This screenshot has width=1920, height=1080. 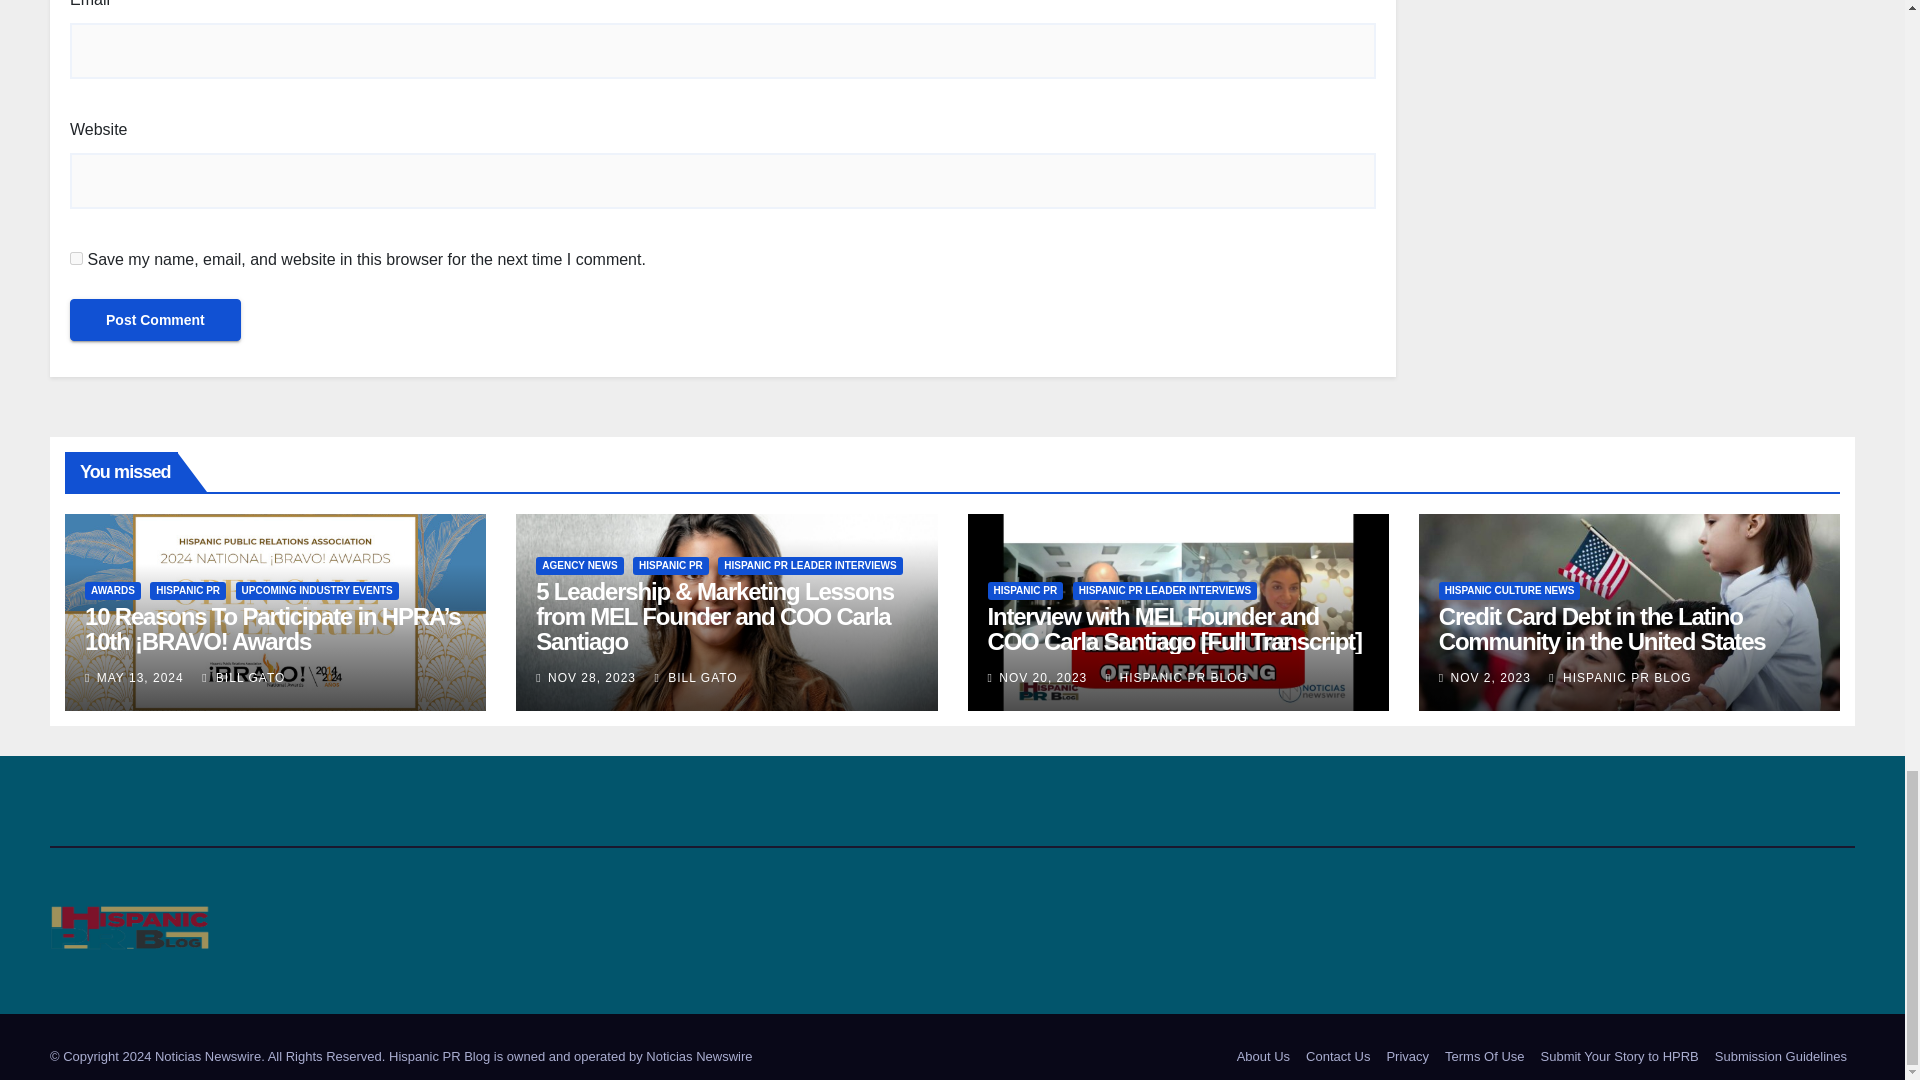 What do you see at coordinates (155, 320) in the screenshot?
I see `Post Comment` at bounding box center [155, 320].